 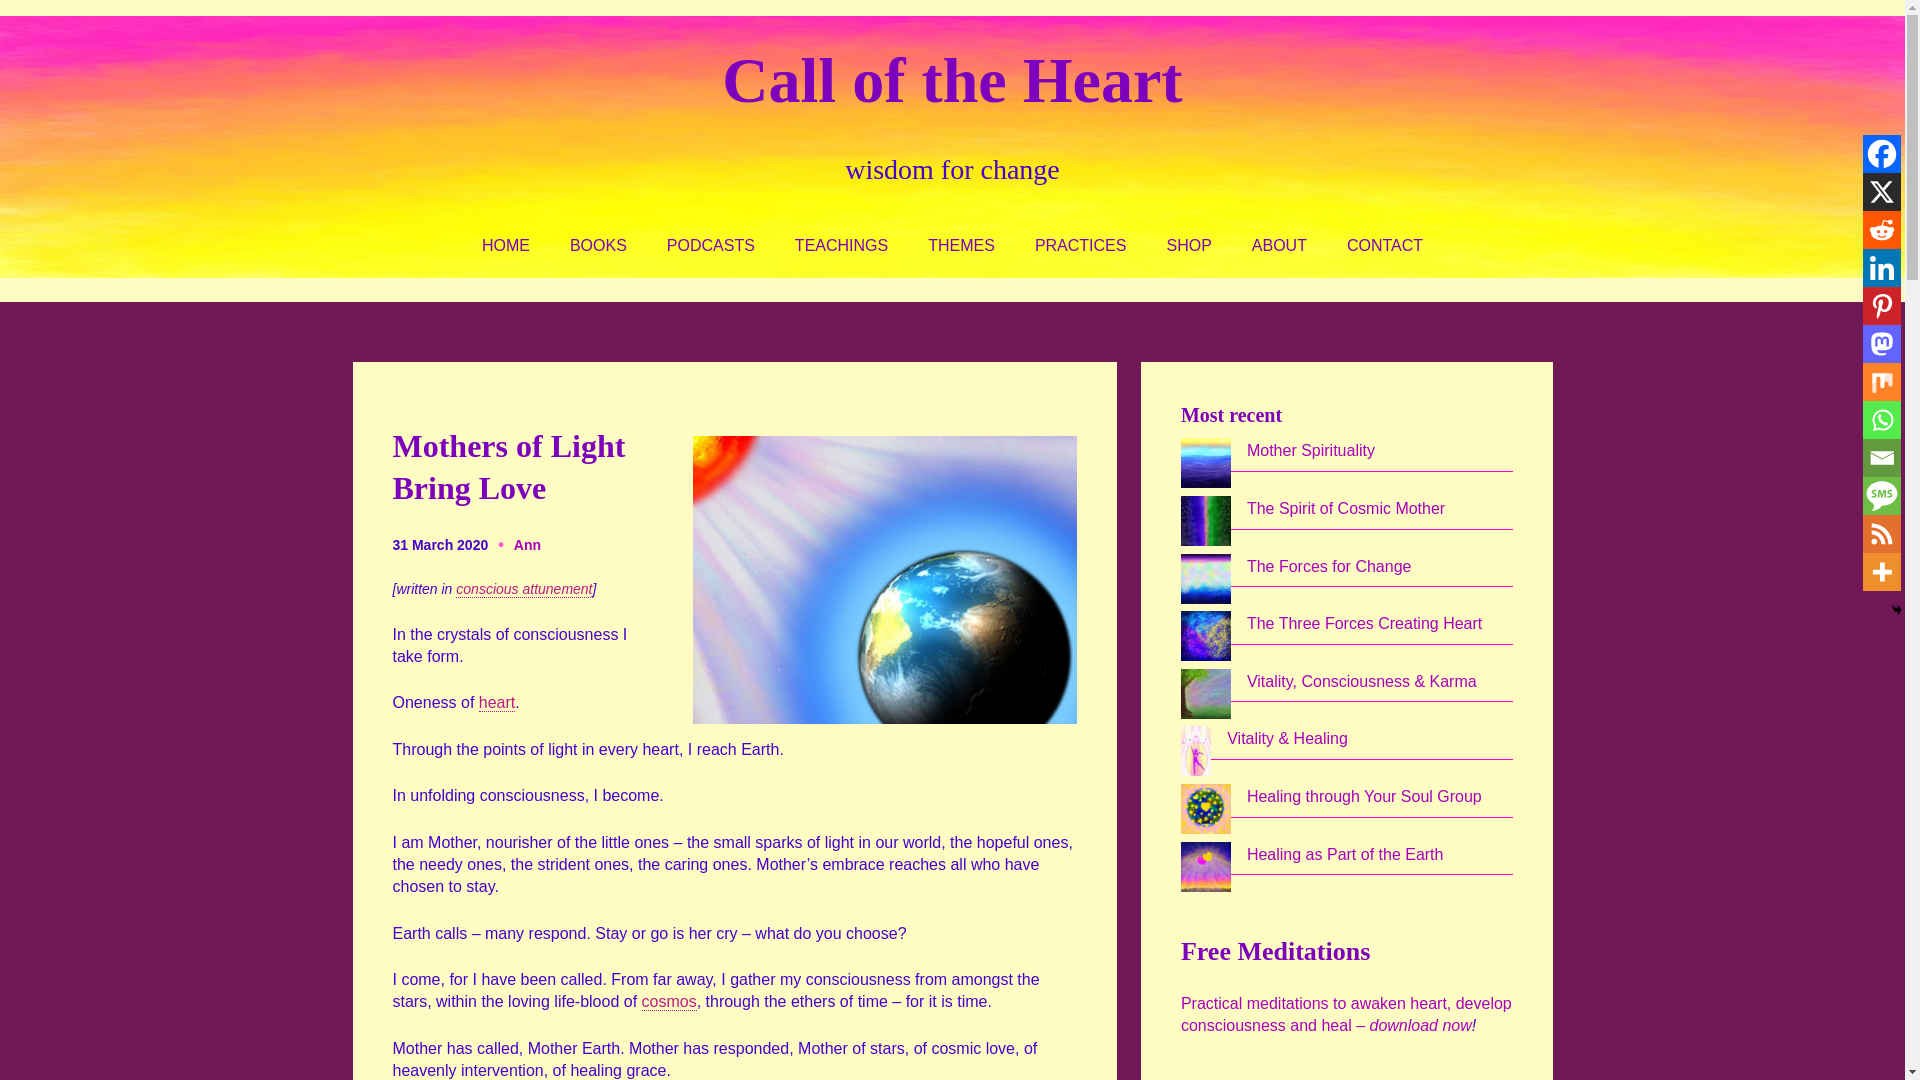 I want to click on Facebook, so click(x=1881, y=154).